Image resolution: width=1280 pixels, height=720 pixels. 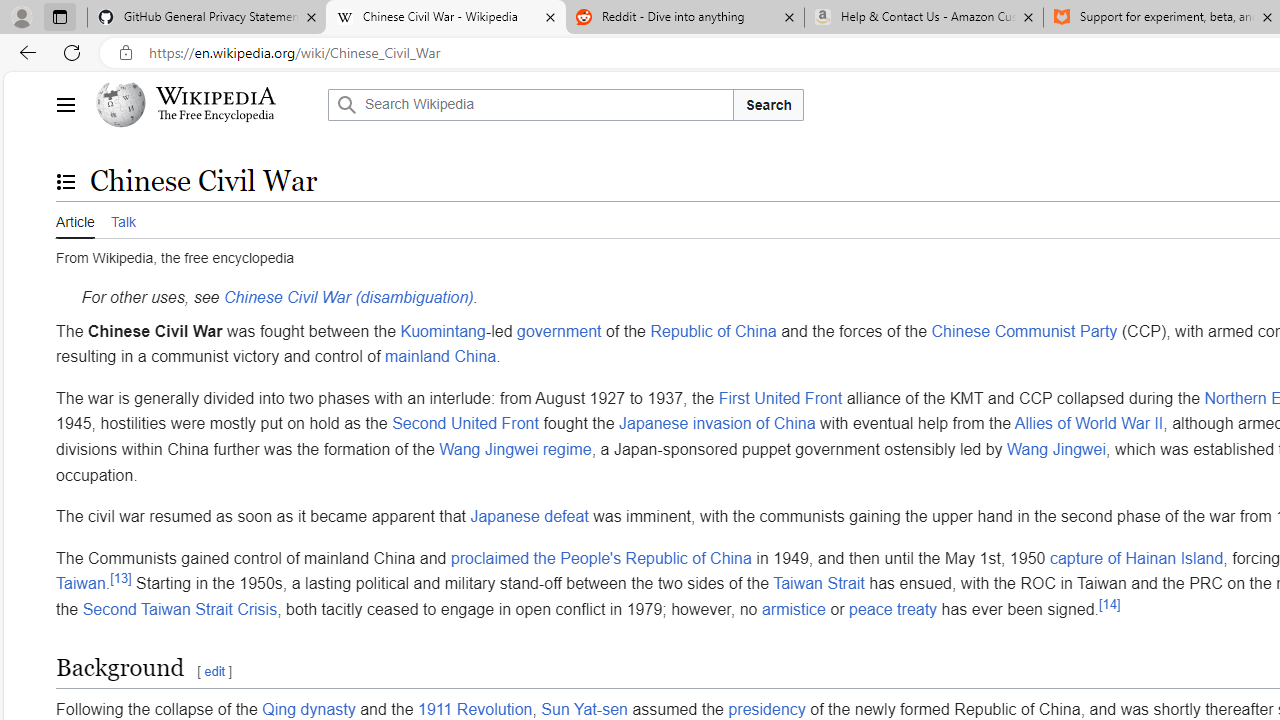 I want to click on [14], so click(x=1110, y=604).